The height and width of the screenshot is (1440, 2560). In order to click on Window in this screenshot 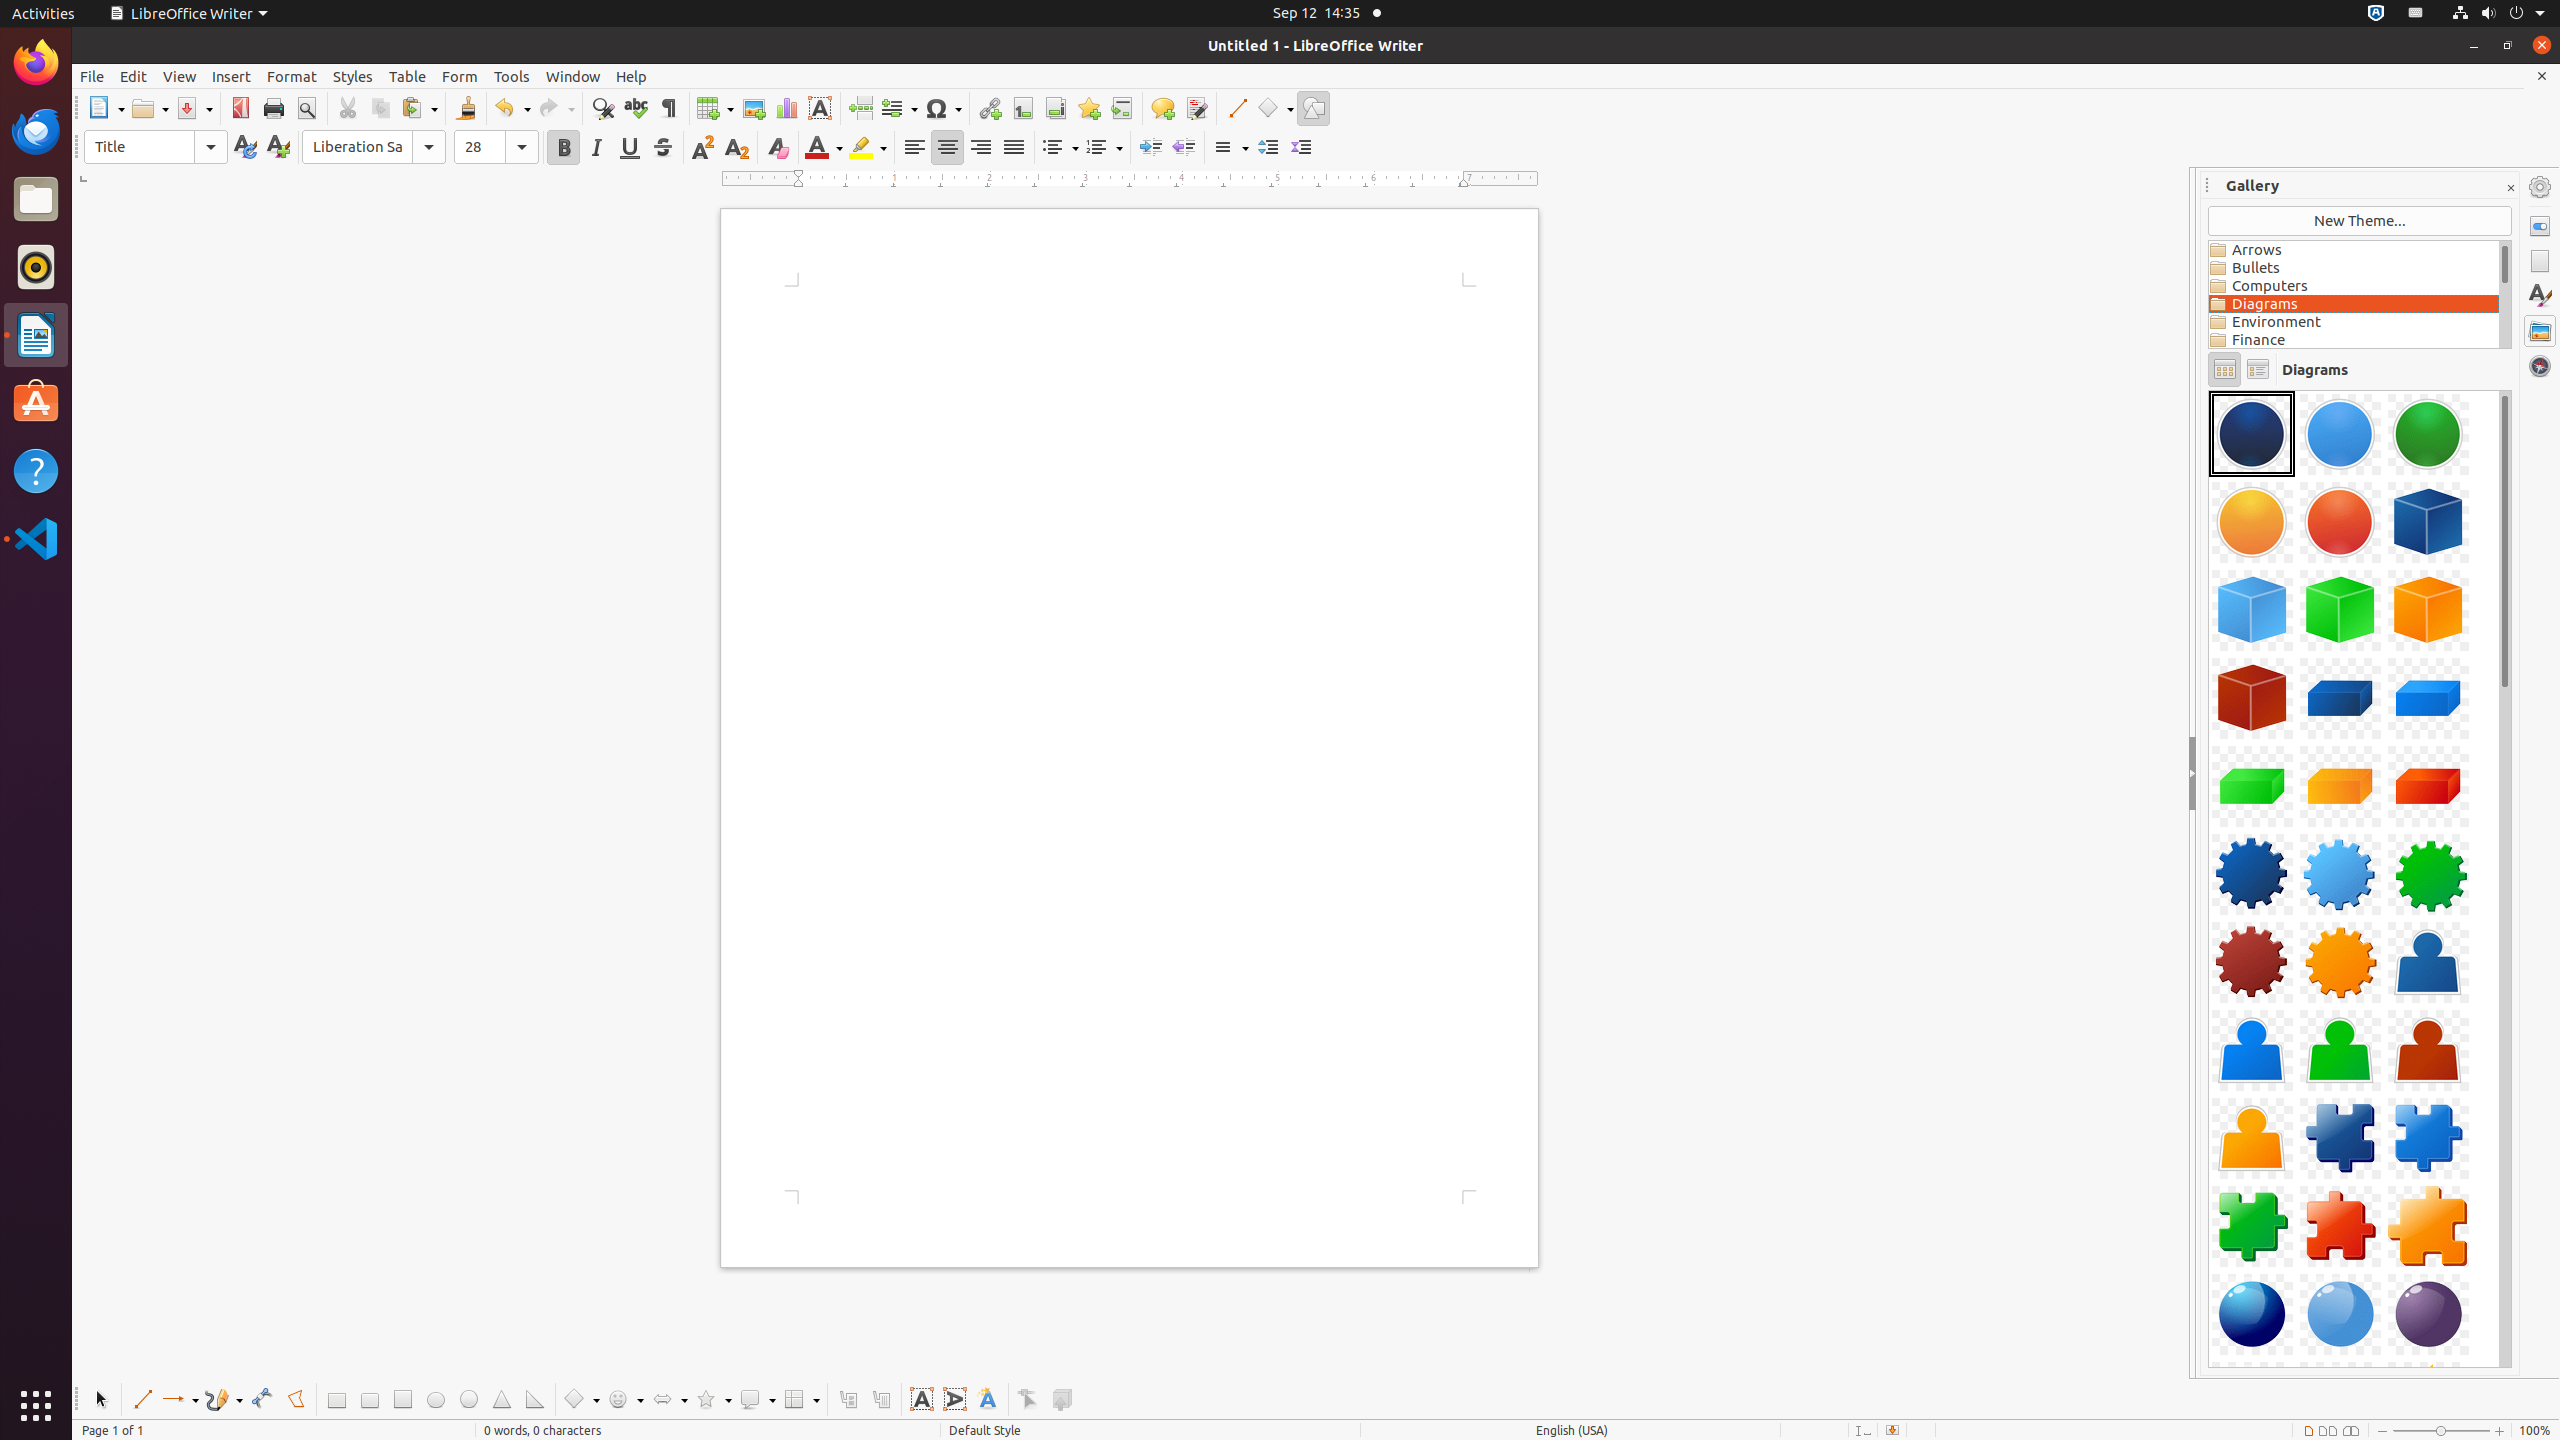, I will do `click(573, 76)`.